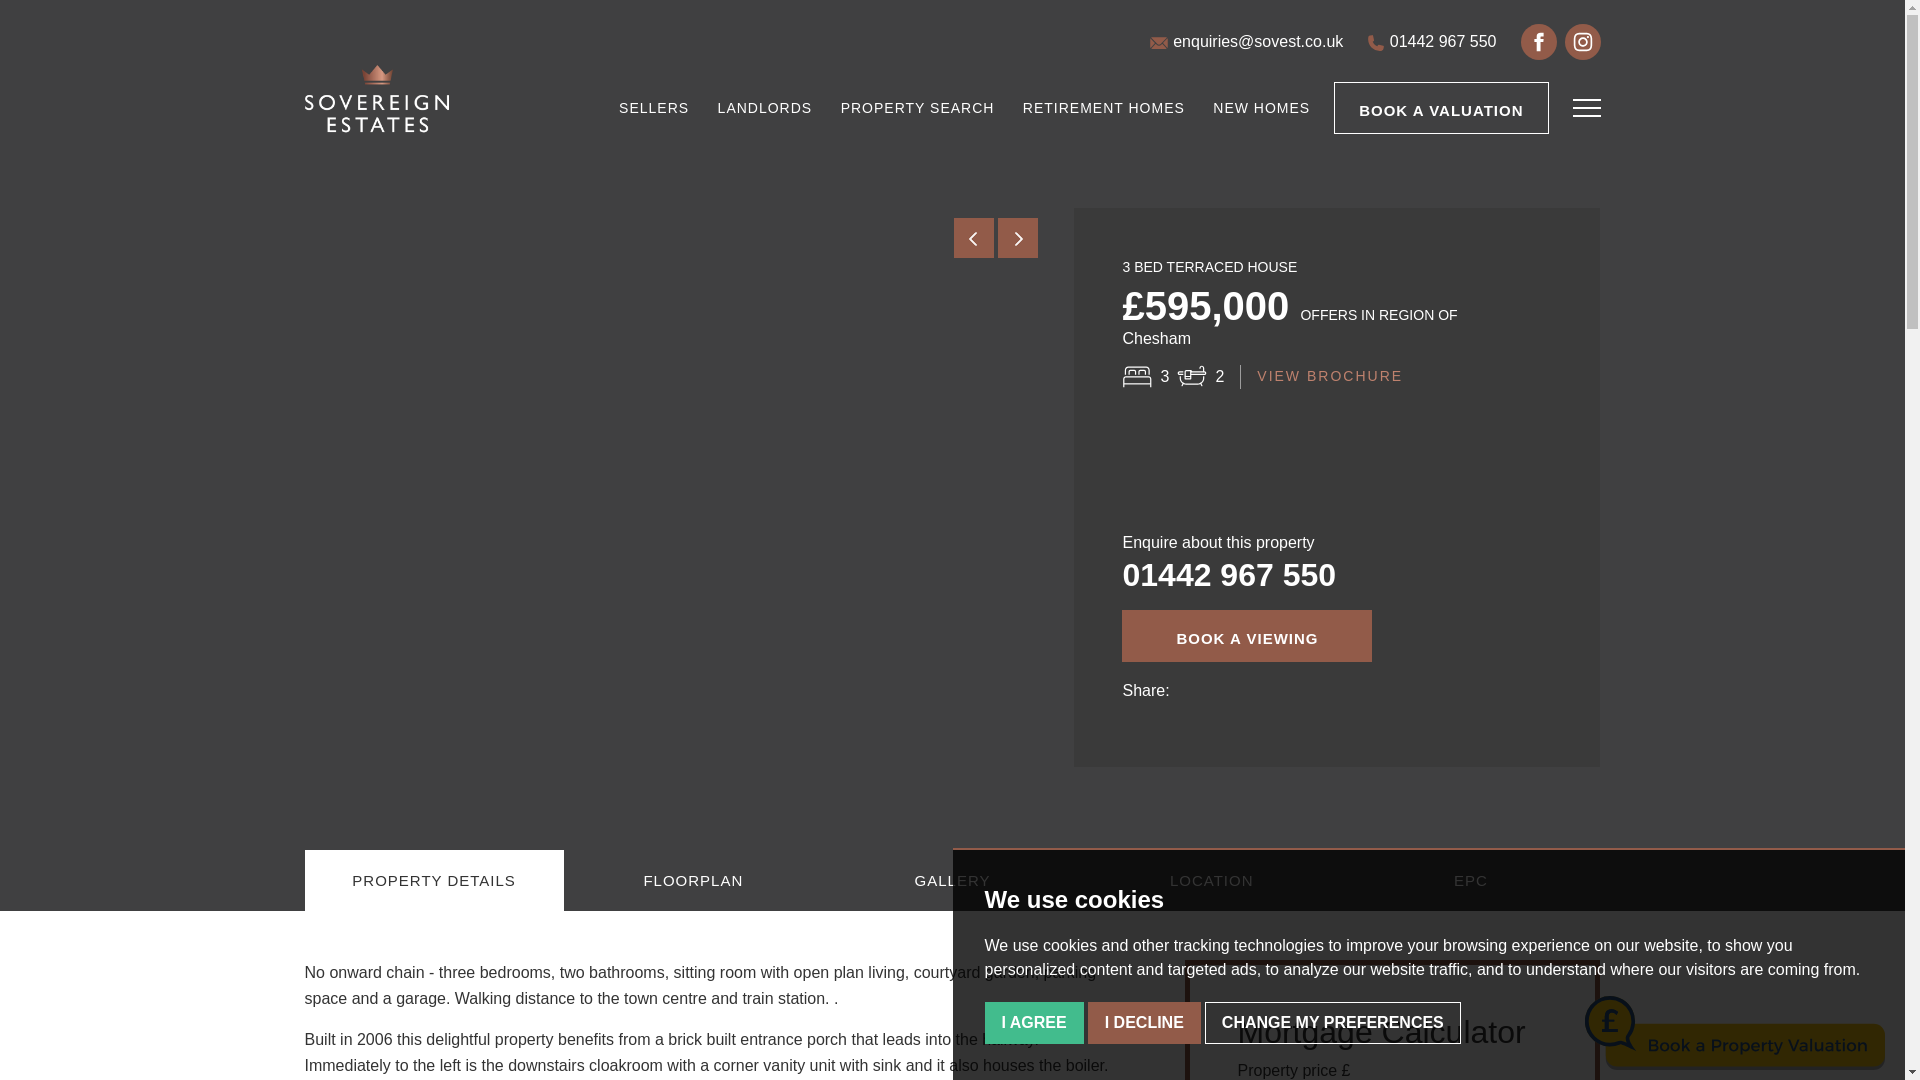 The image size is (1920, 1080). What do you see at coordinates (432, 880) in the screenshot?
I see `PROPERTY DETAILS` at bounding box center [432, 880].